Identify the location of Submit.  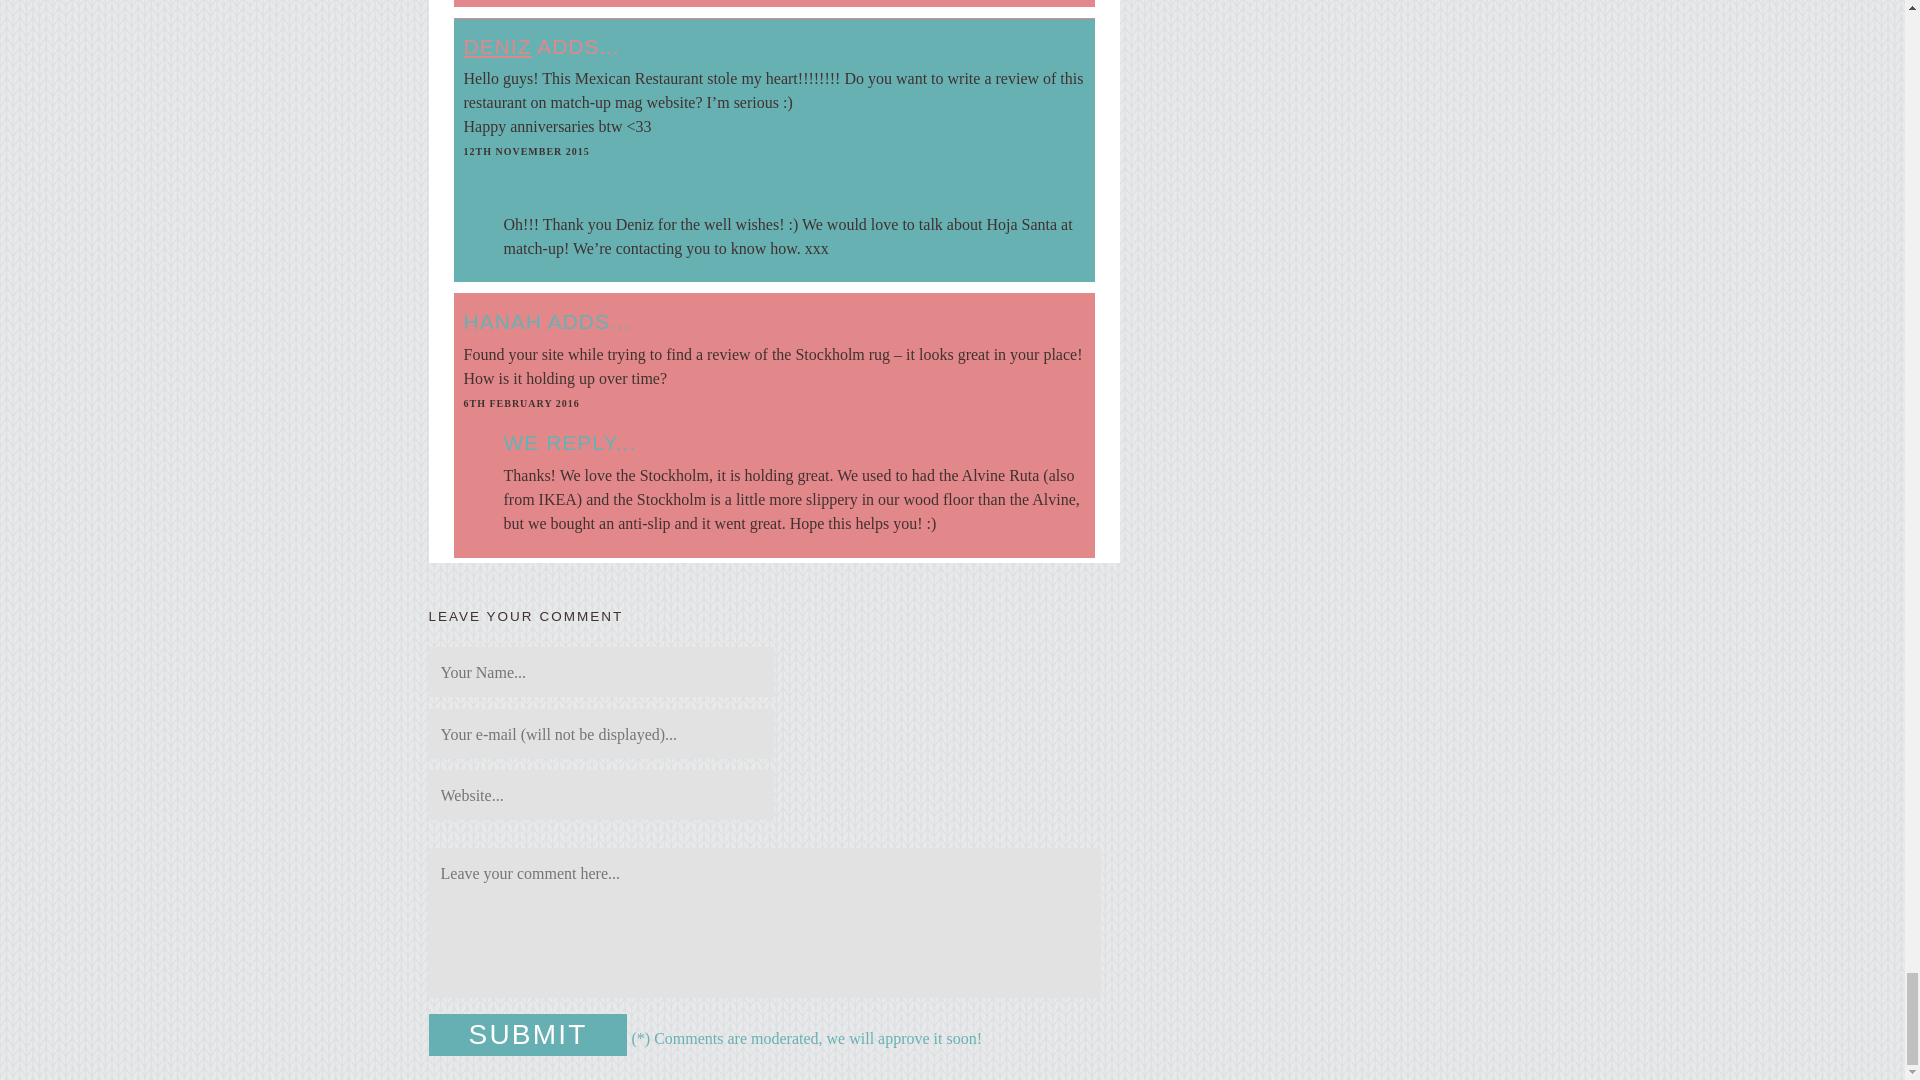
(528, 1035).